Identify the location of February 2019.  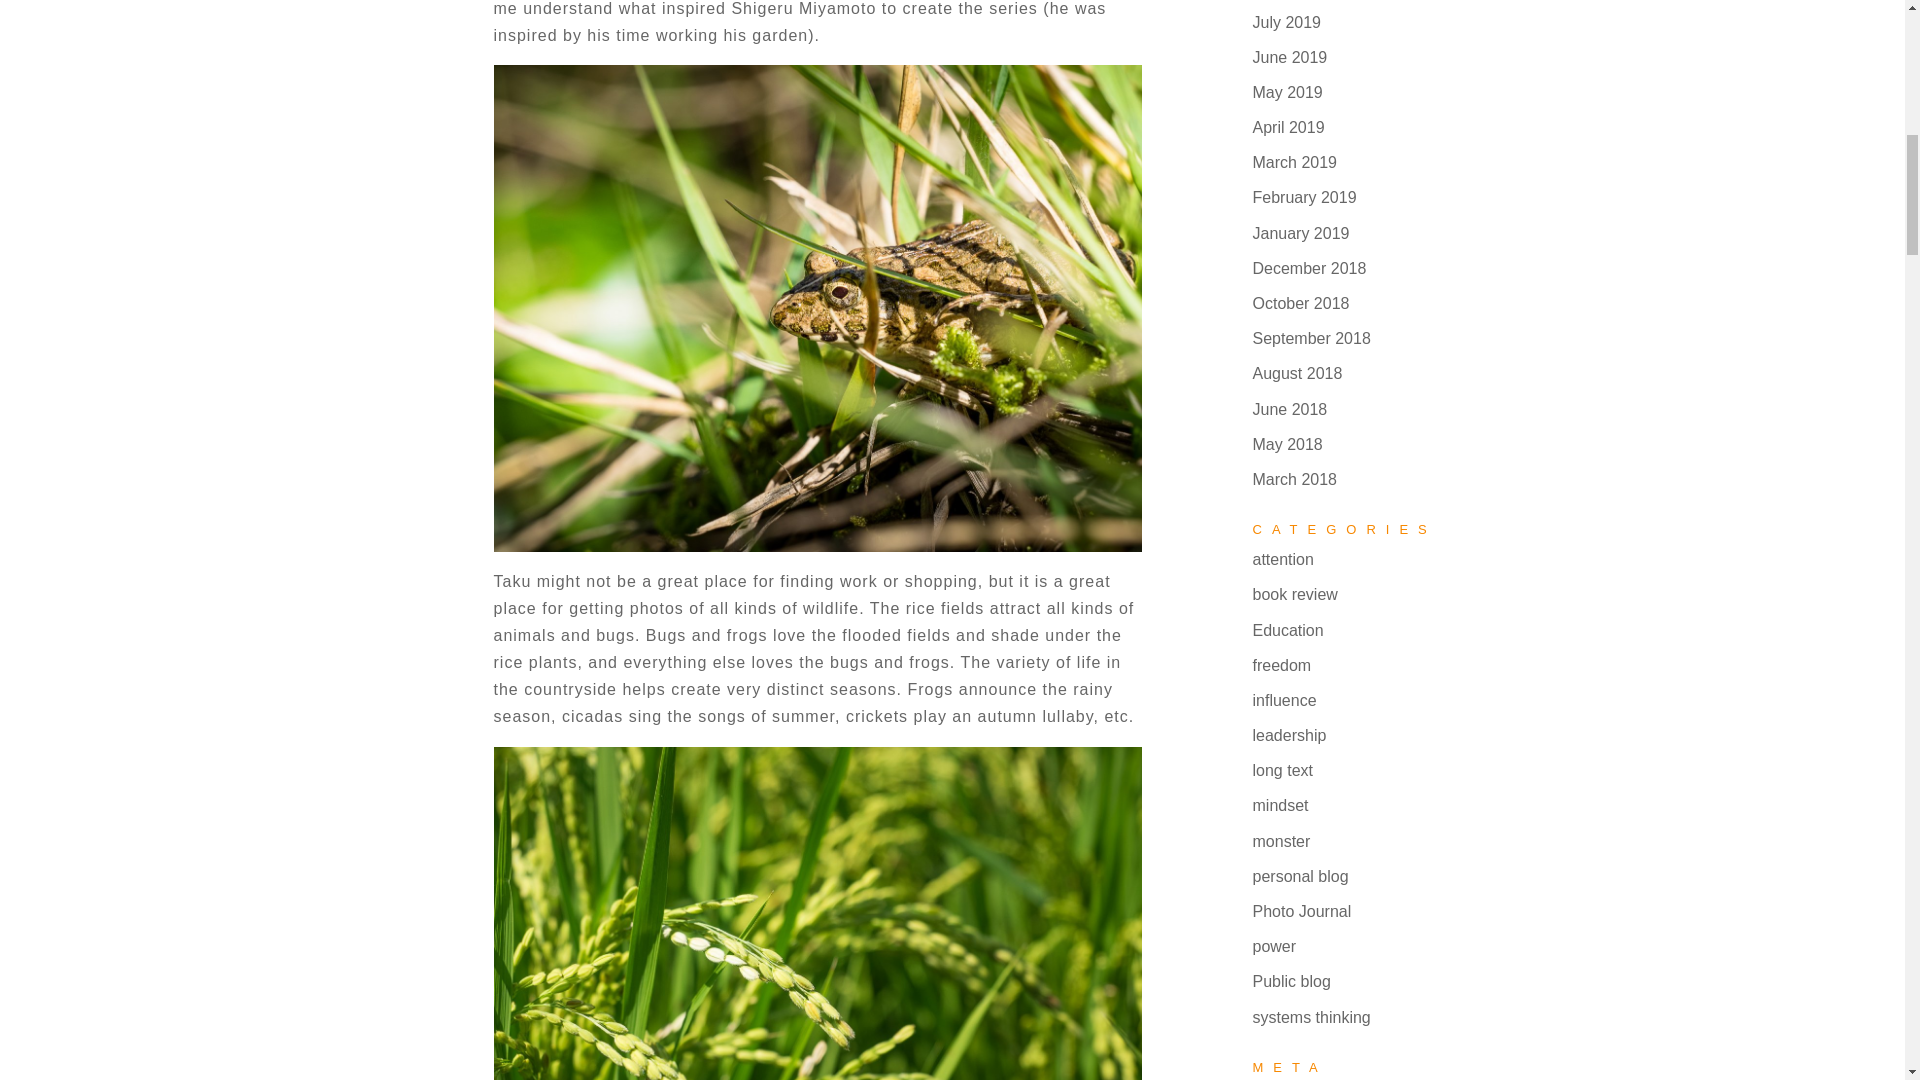
(1303, 198).